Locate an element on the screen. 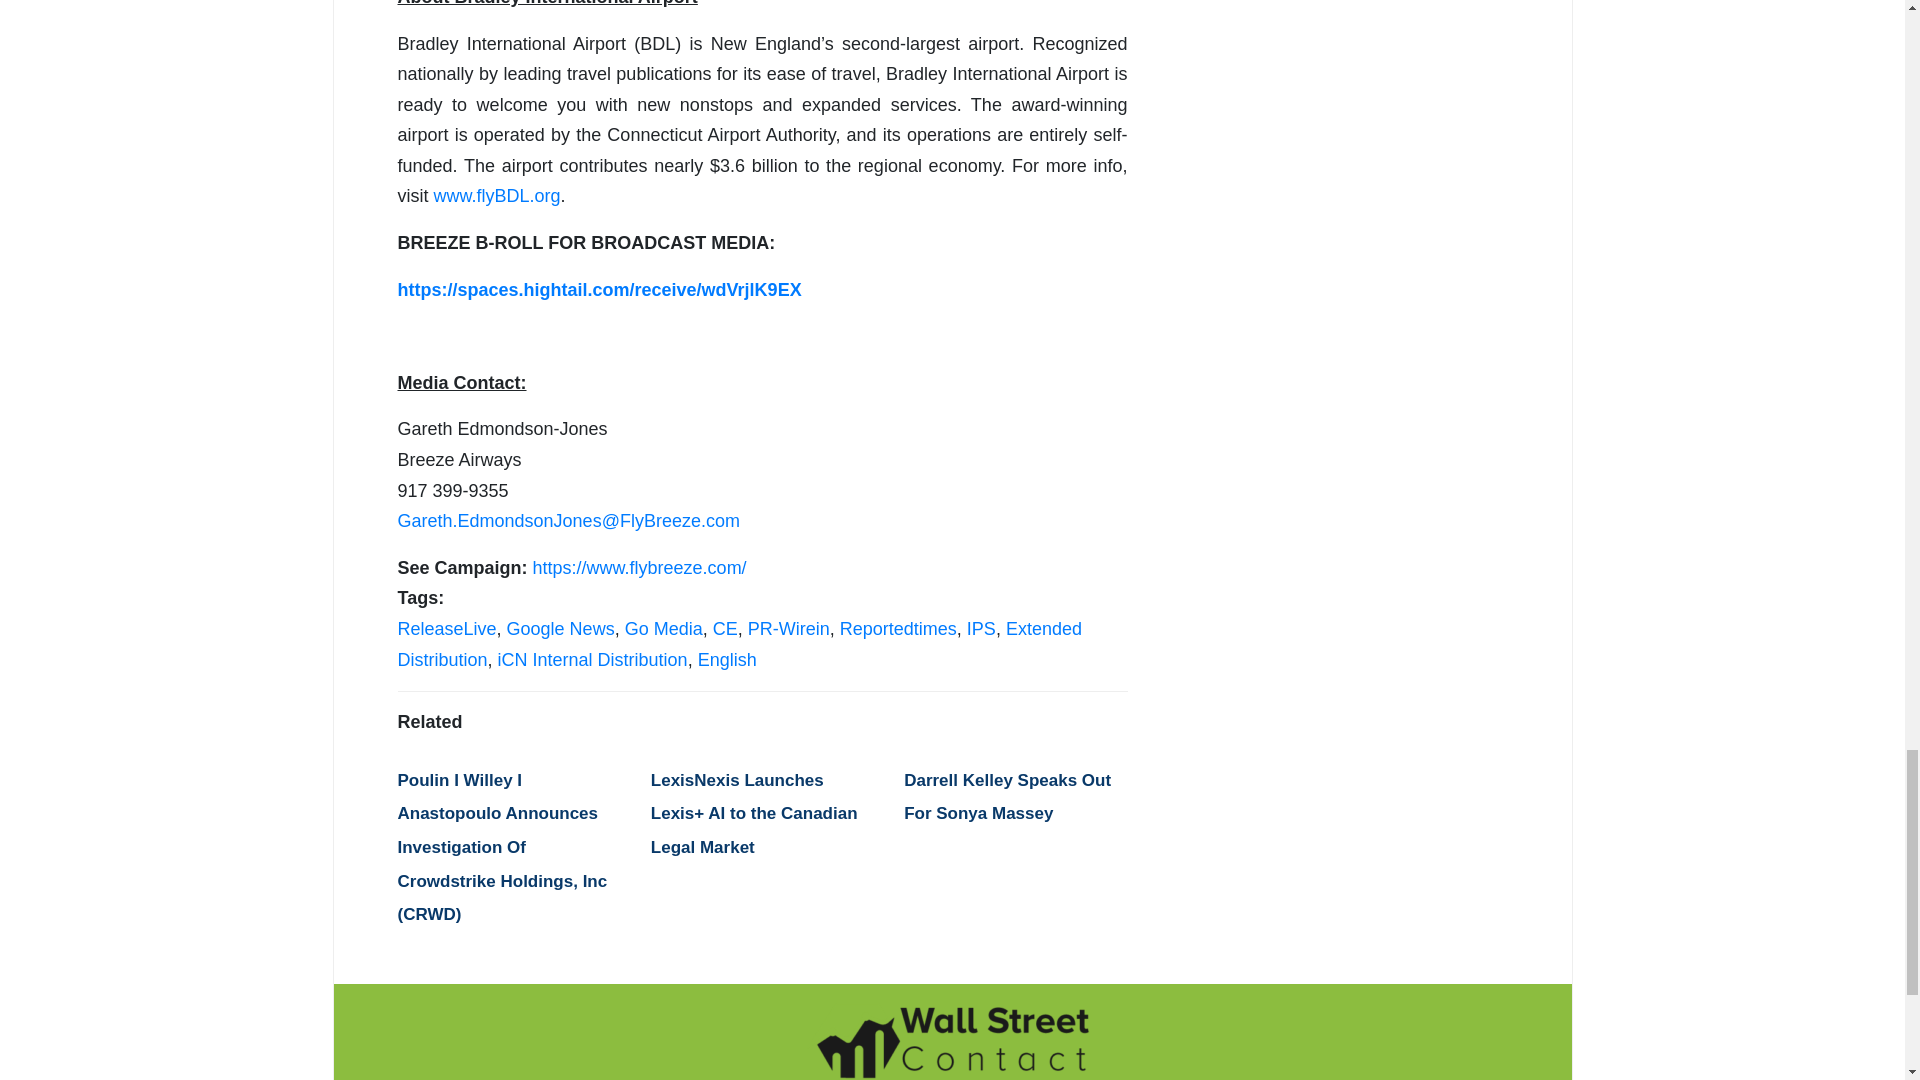  CE is located at coordinates (724, 628).